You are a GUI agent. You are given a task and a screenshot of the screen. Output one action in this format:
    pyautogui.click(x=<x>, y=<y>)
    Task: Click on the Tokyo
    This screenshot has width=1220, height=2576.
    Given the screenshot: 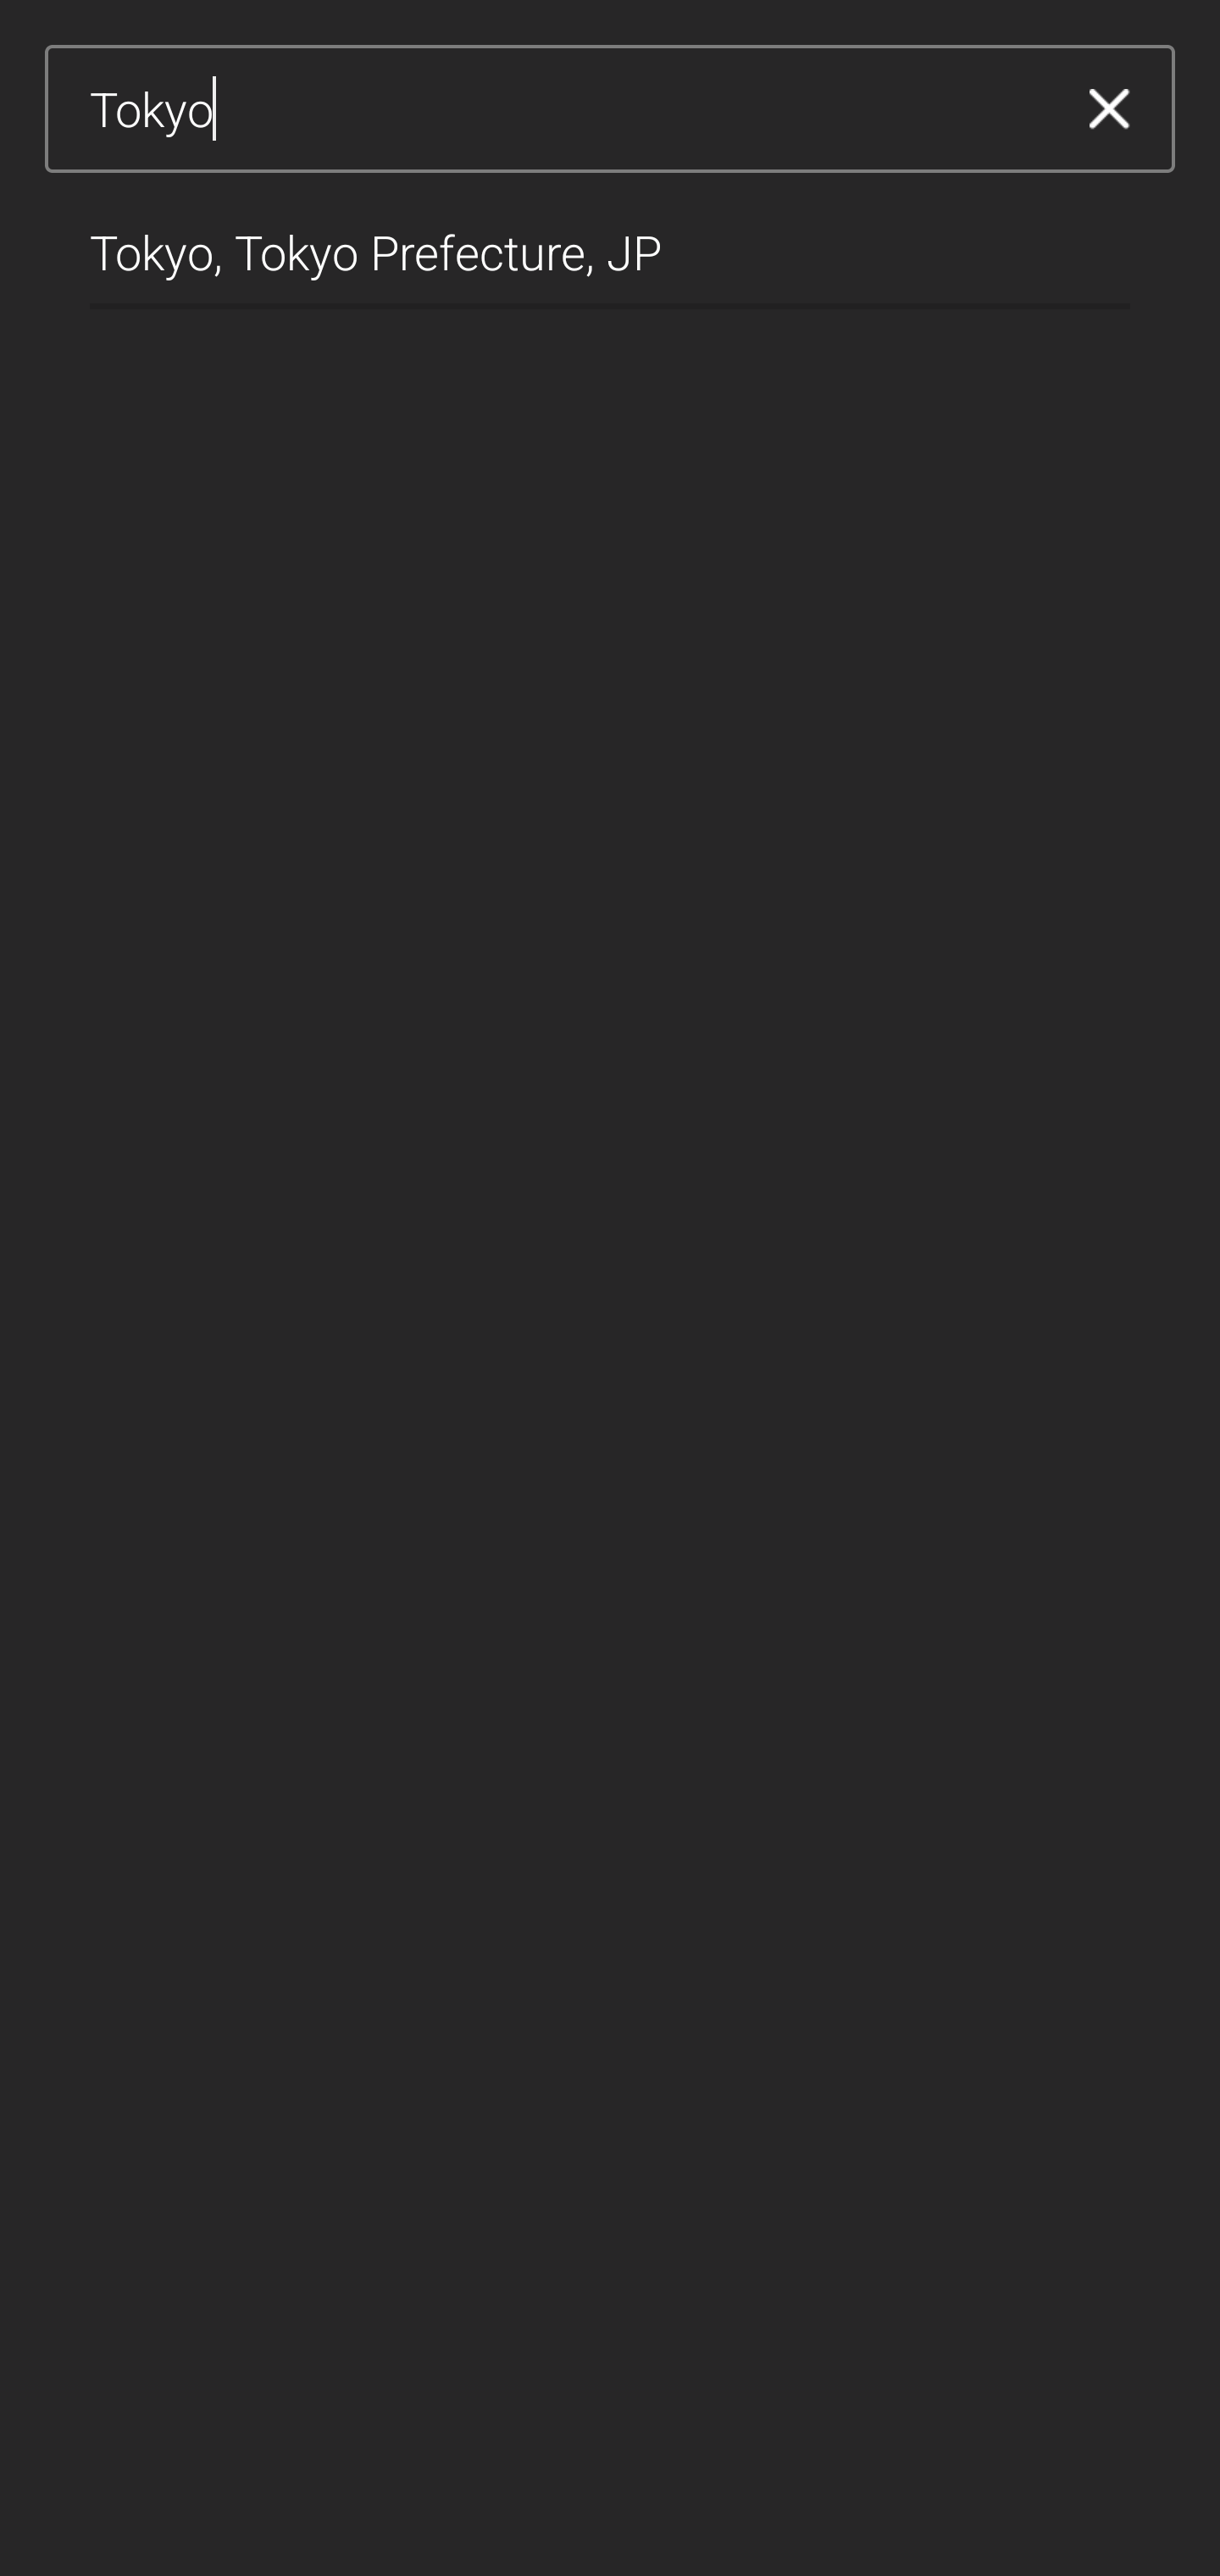 What is the action you would take?
    pyautogui.click(x=567, y=109)
    